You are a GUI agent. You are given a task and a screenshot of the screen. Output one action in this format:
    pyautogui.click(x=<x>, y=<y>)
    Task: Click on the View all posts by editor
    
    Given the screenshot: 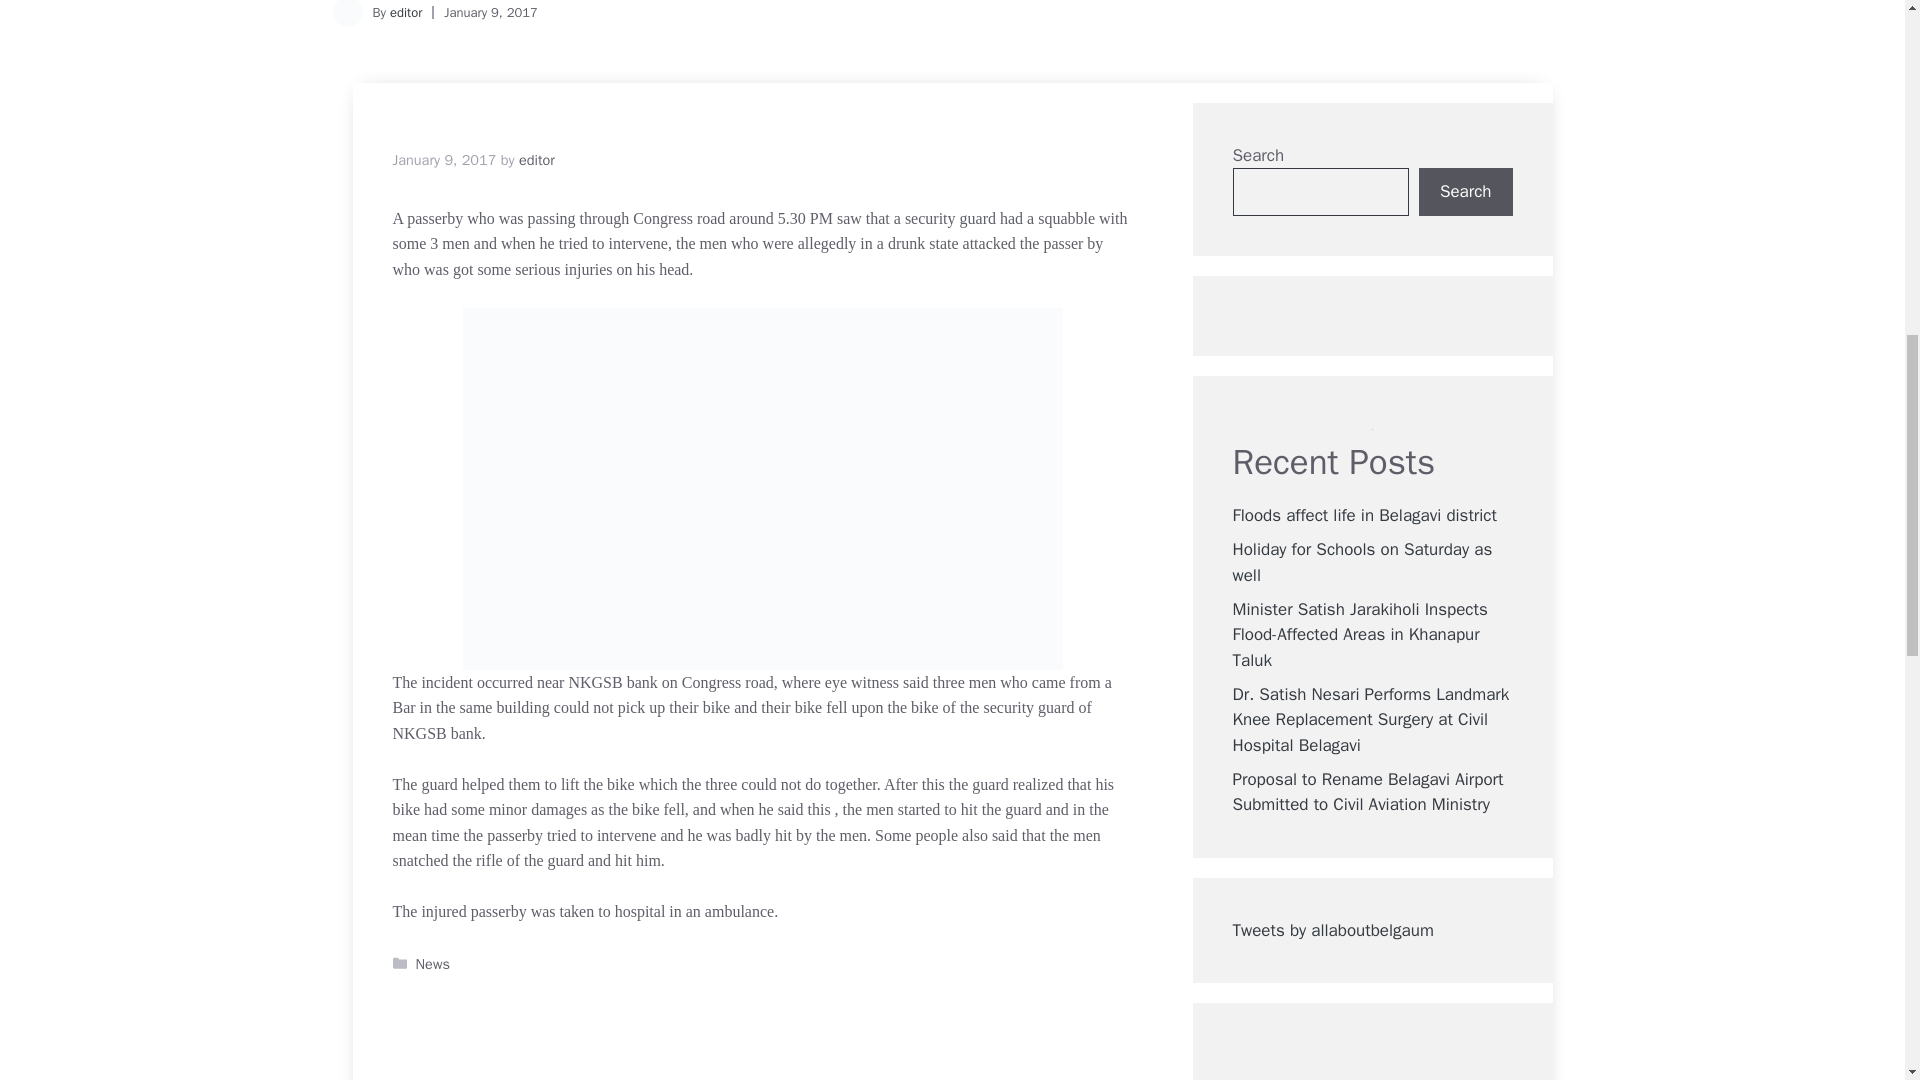 What is the action you would take?
    pyautogui.click(x=536, y=160)
    